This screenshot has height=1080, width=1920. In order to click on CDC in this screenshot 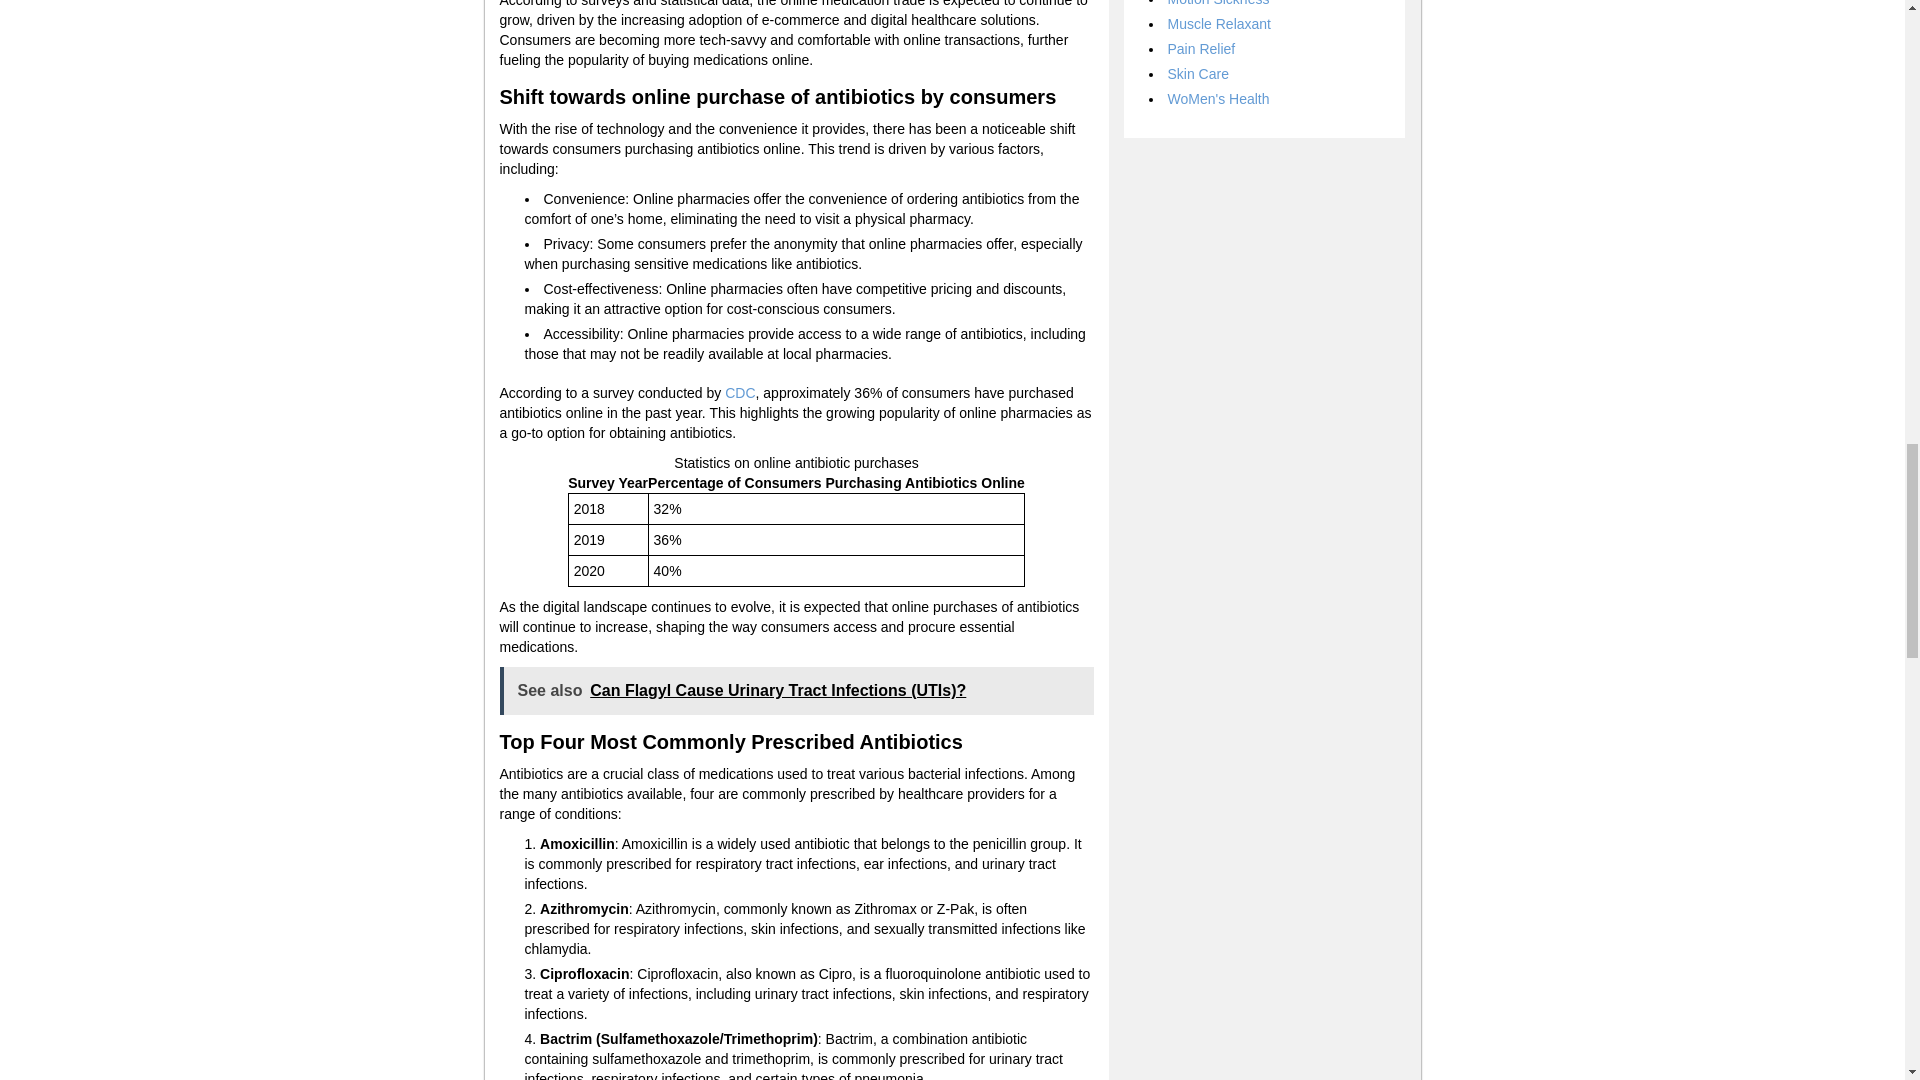, I will do `click(740, 392)`.